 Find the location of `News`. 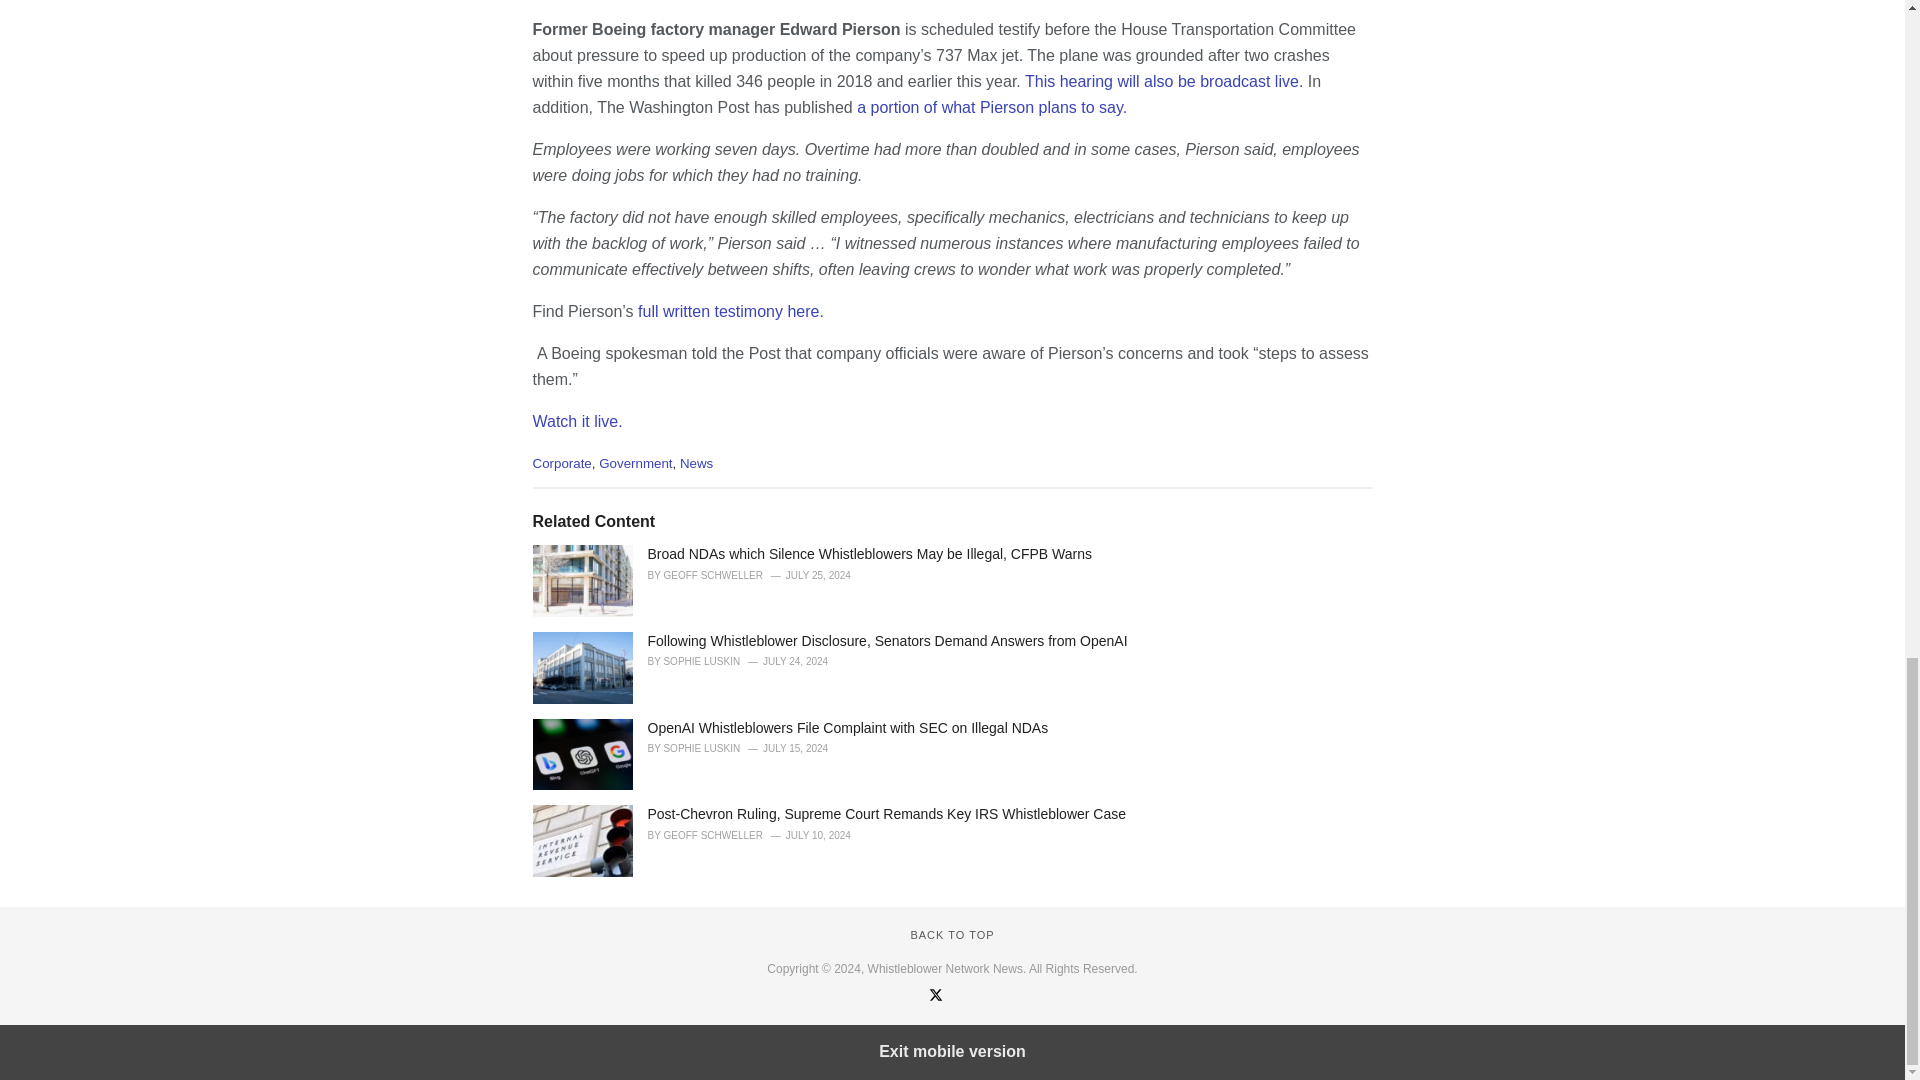

News is located at coordinates (696, 462).